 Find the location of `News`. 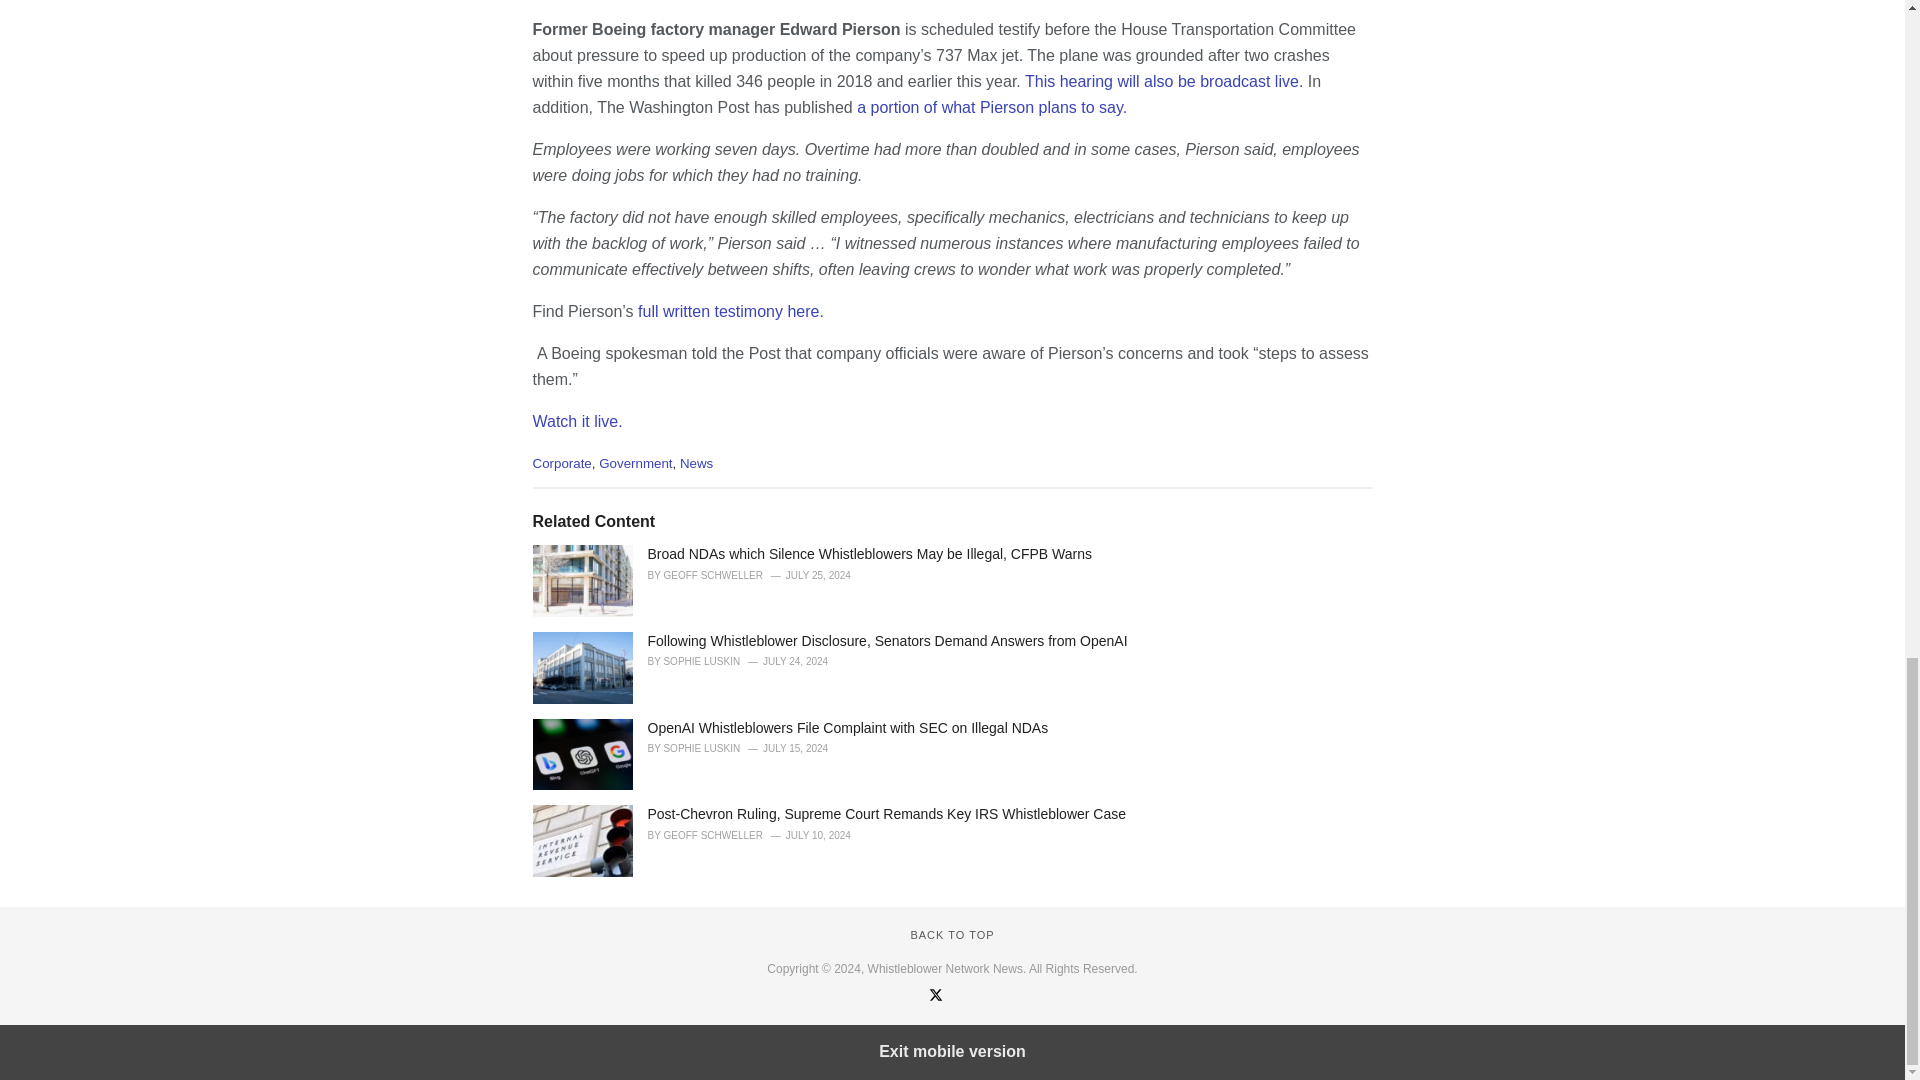

News is located at coordinates (696, 462).